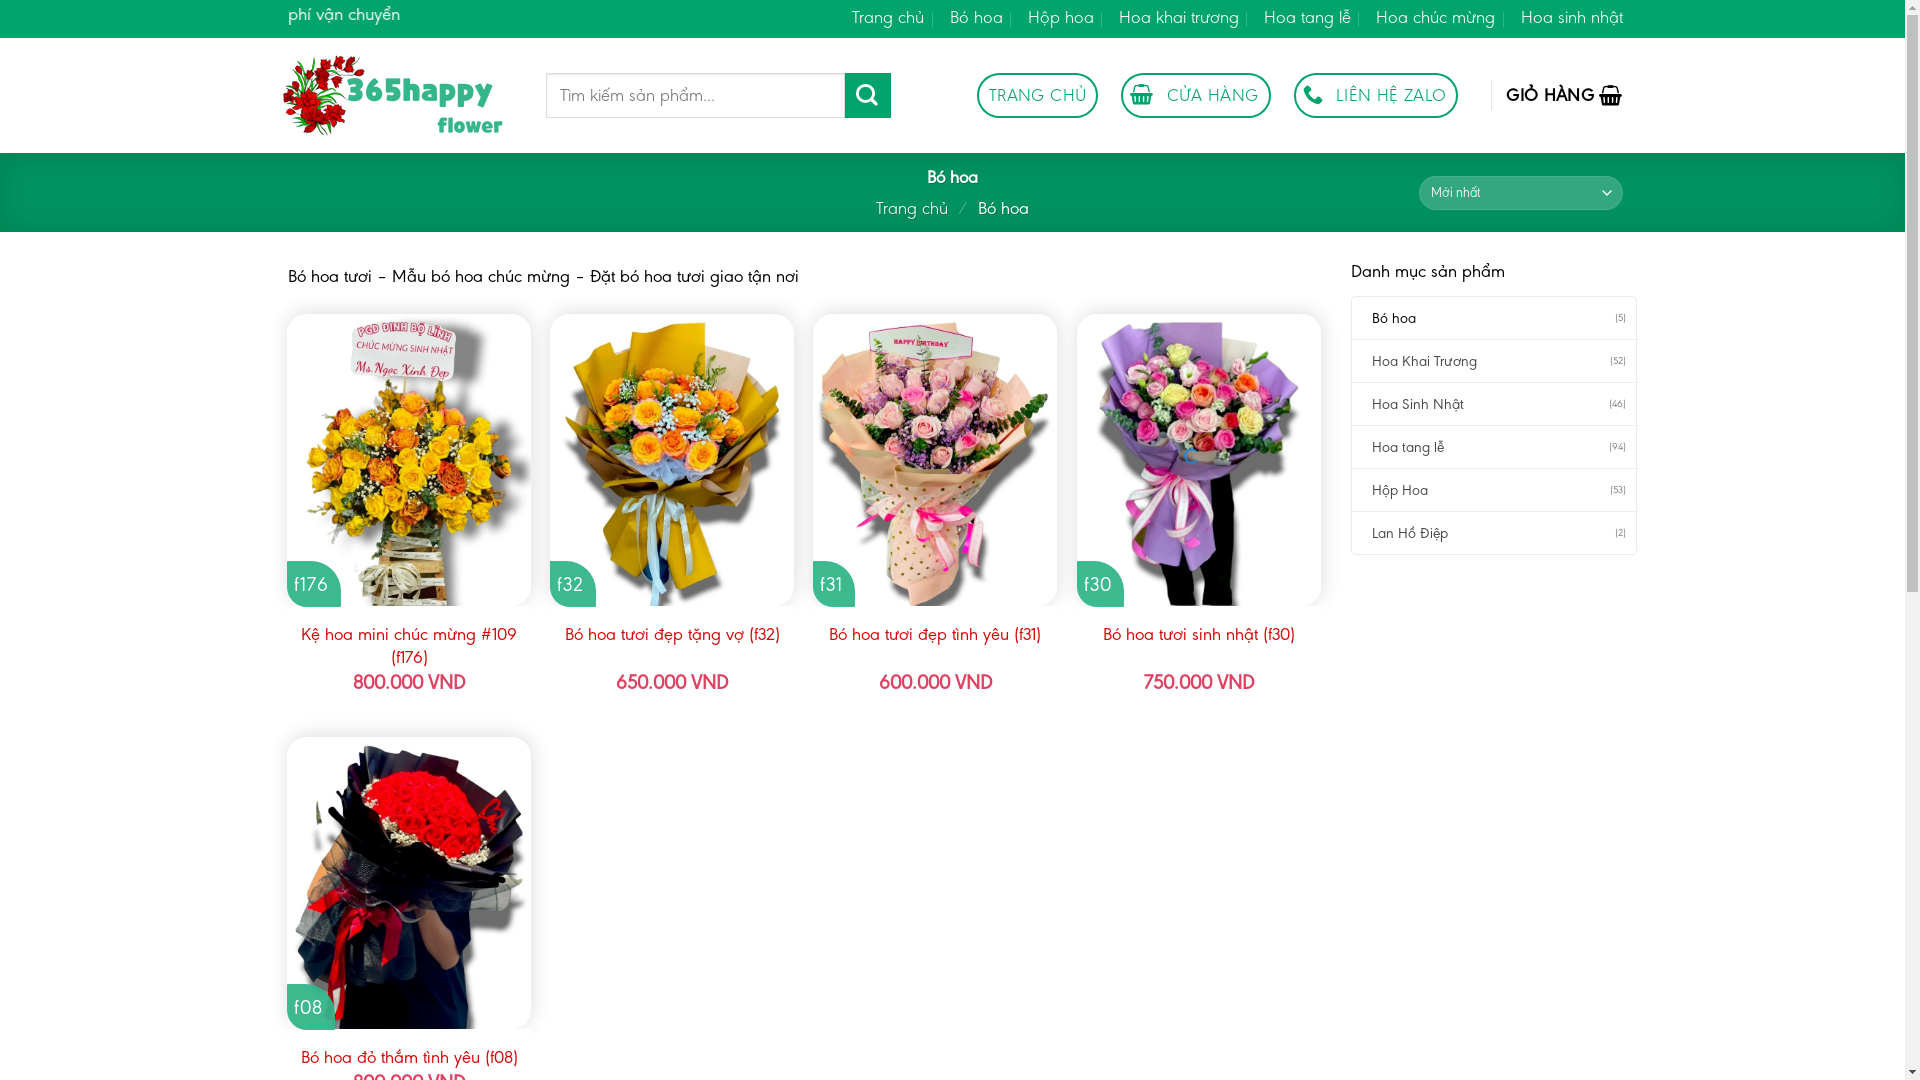 The image size is (1920, 1080). Describe the element at coordinates (0, 0) in the screenshot. I see `Skip to content` at that location.